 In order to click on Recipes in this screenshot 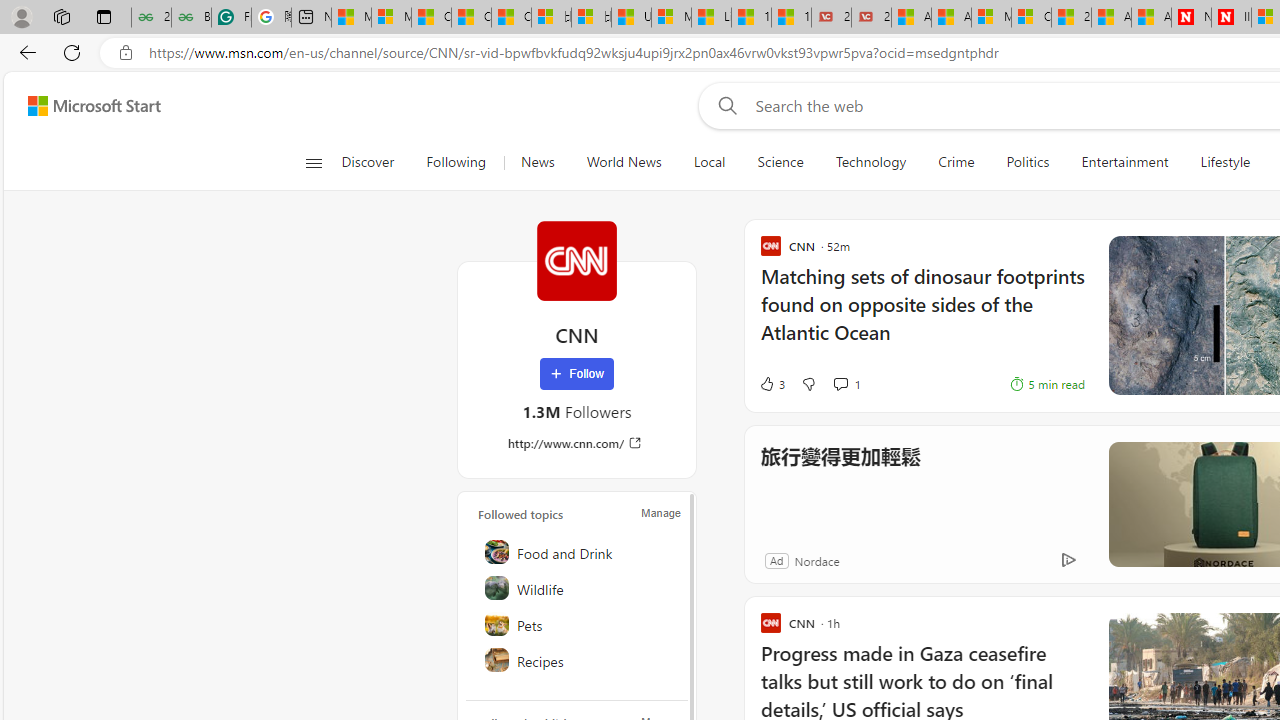, I will do `click(578, 660)`.